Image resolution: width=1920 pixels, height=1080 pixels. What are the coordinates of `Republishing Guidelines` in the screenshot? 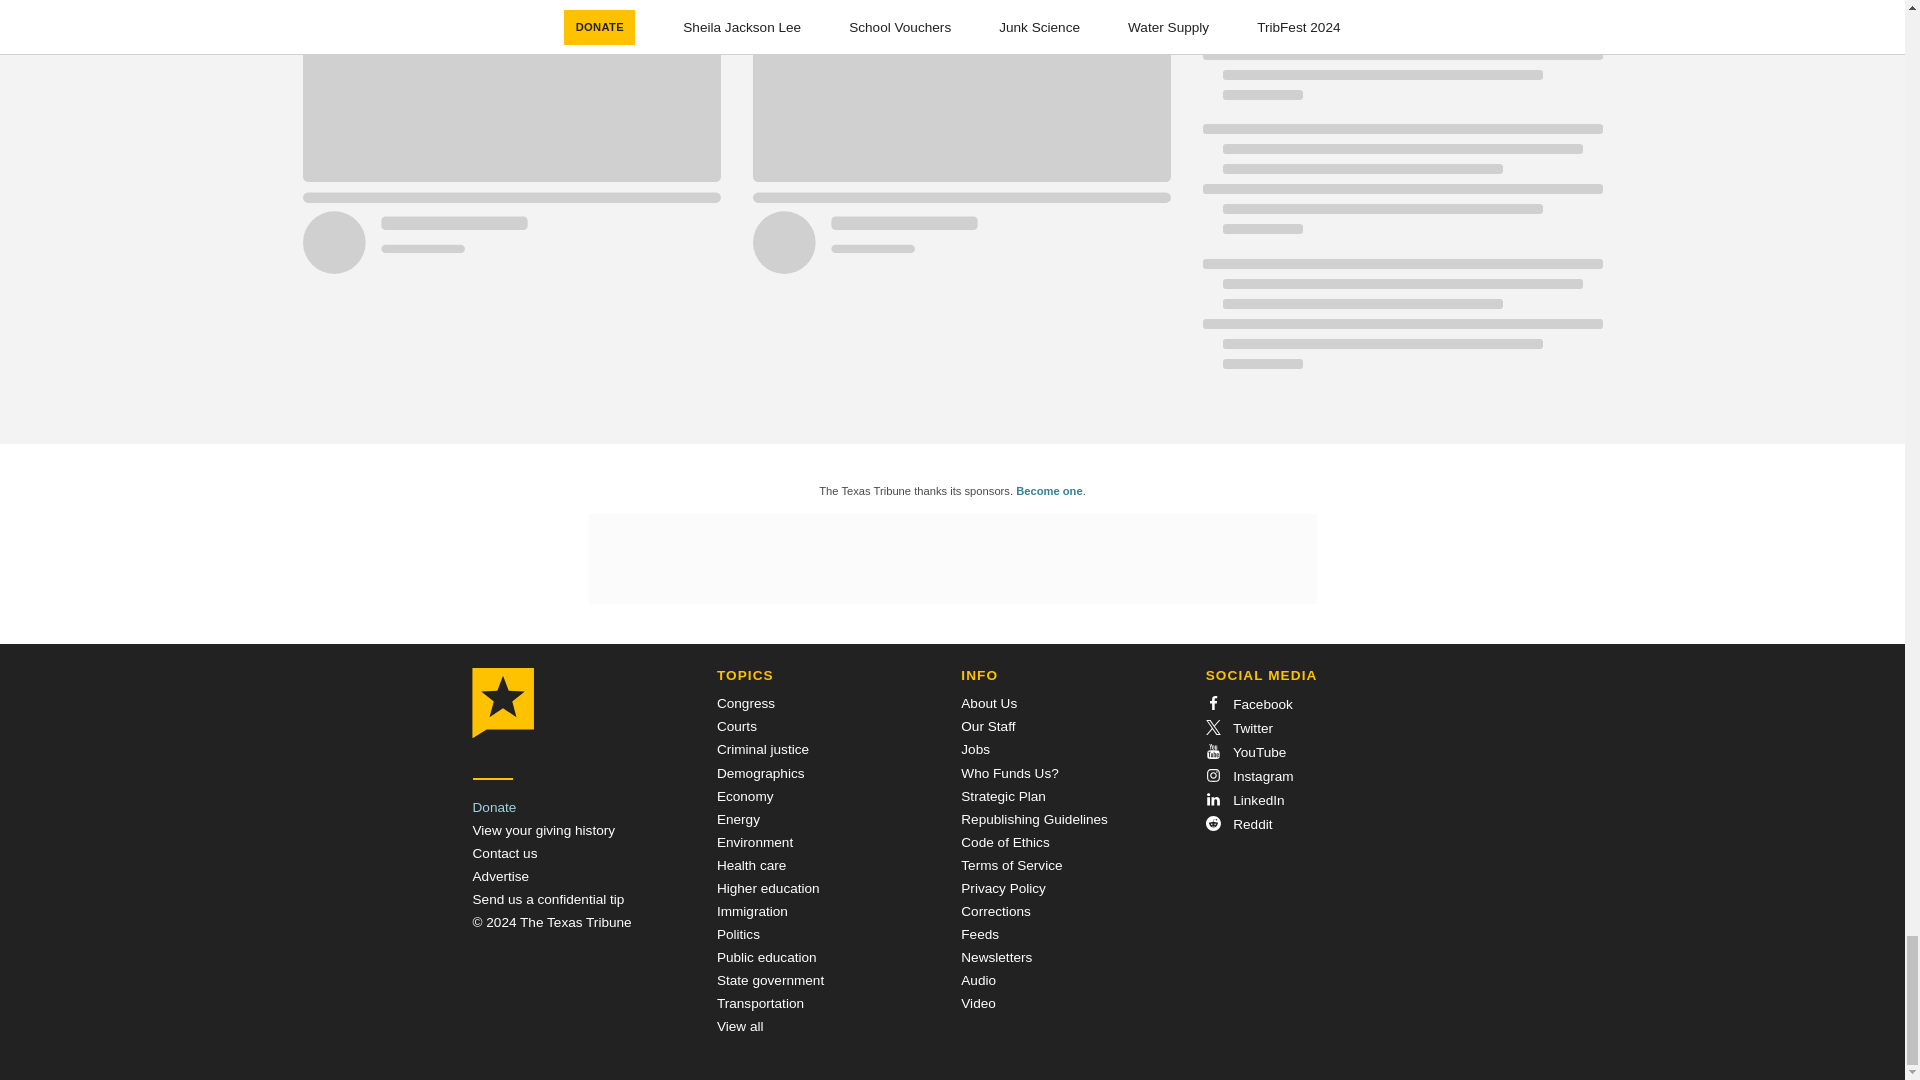 It's located at (1034, 820).